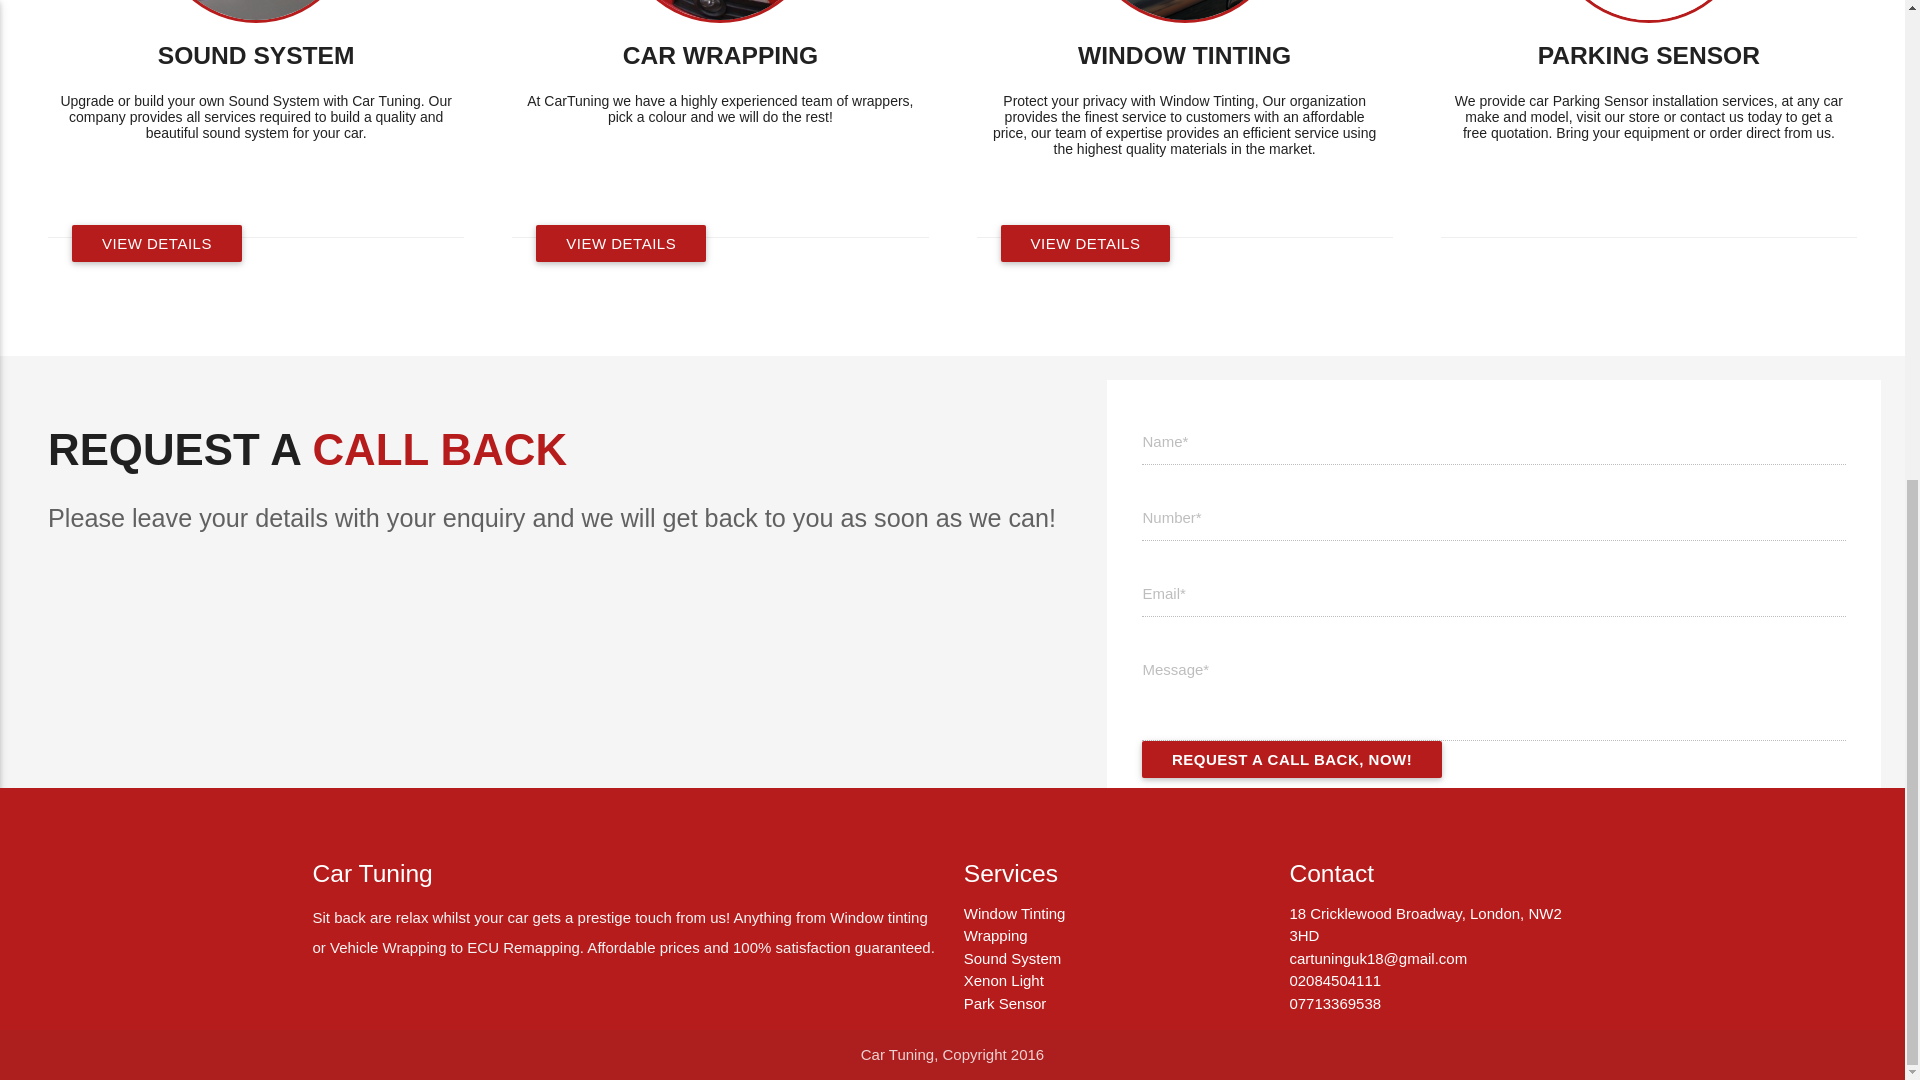  Describe the element at coordinates (156, 243) in the screenshot. I see `VIEW DETAILS` at that location.